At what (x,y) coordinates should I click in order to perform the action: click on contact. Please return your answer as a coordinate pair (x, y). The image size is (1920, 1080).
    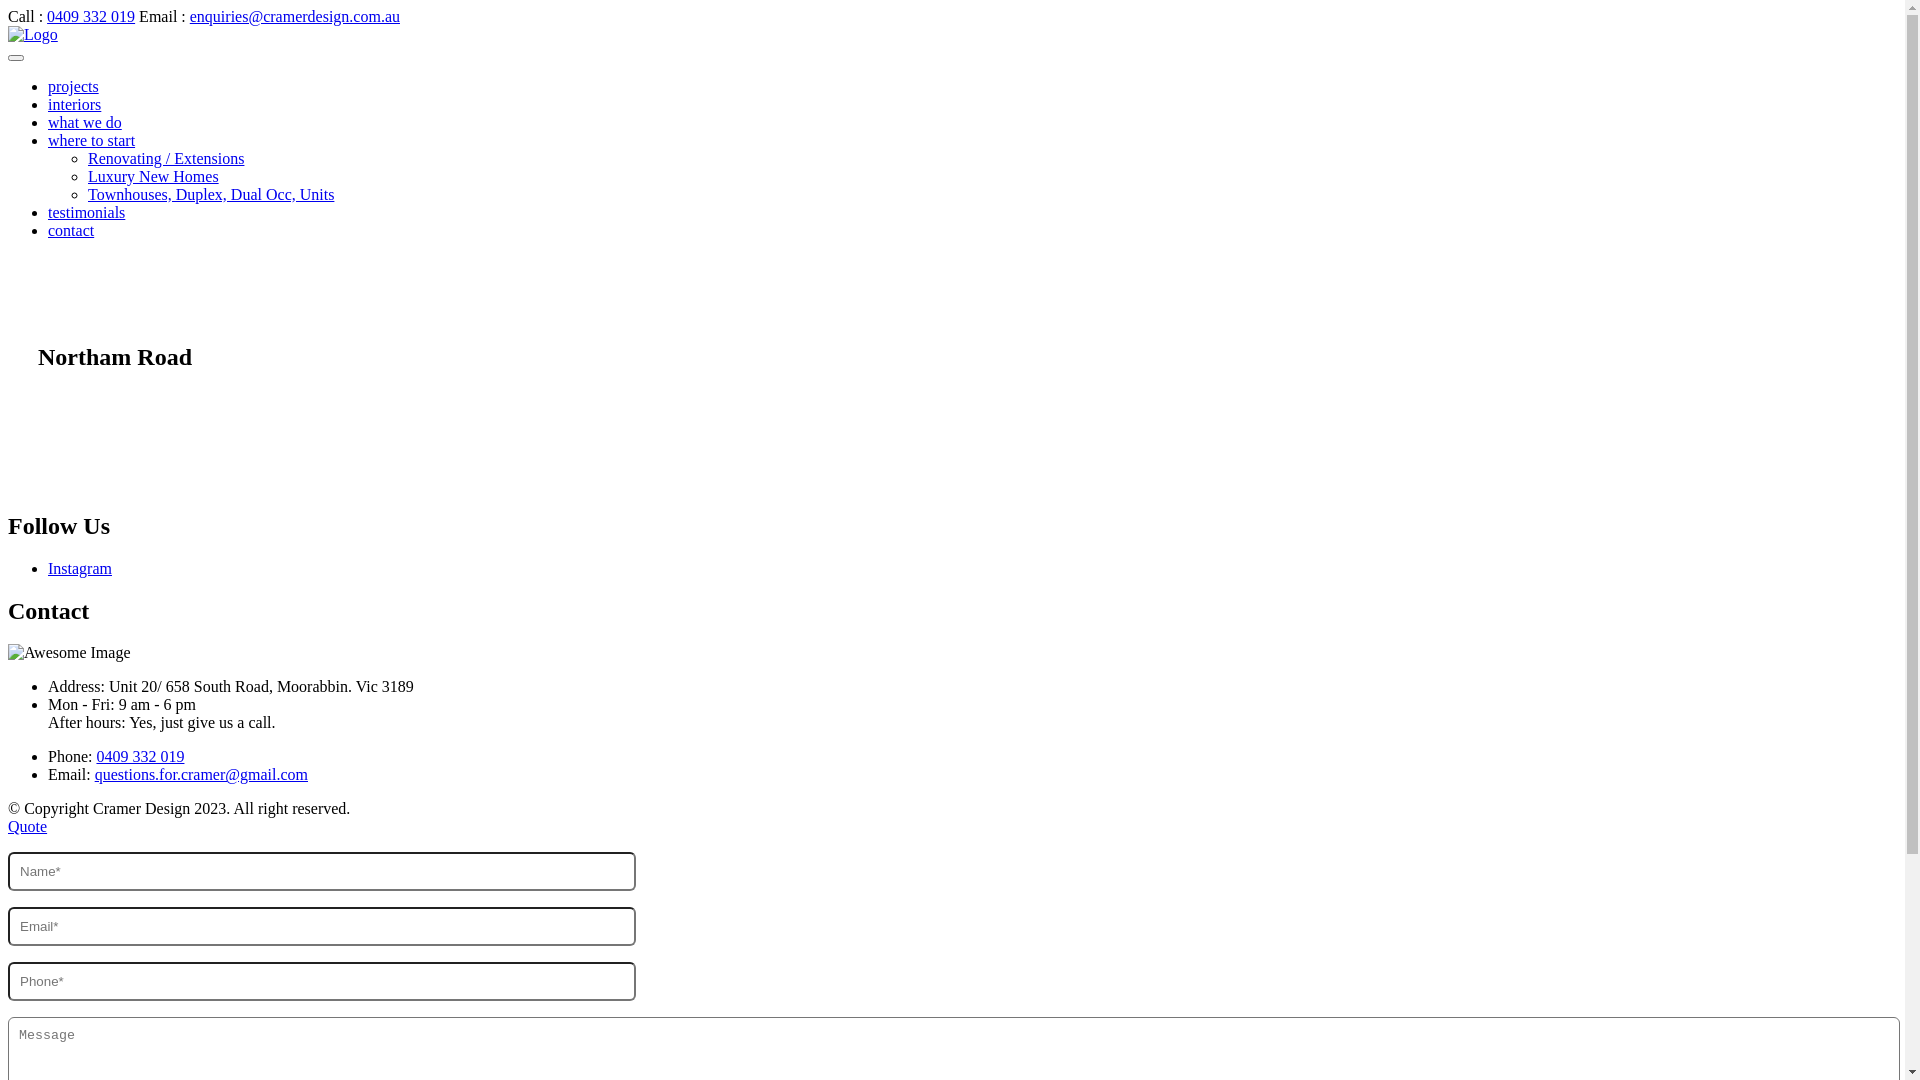
    Looking at the image, I should click on (71, 230).